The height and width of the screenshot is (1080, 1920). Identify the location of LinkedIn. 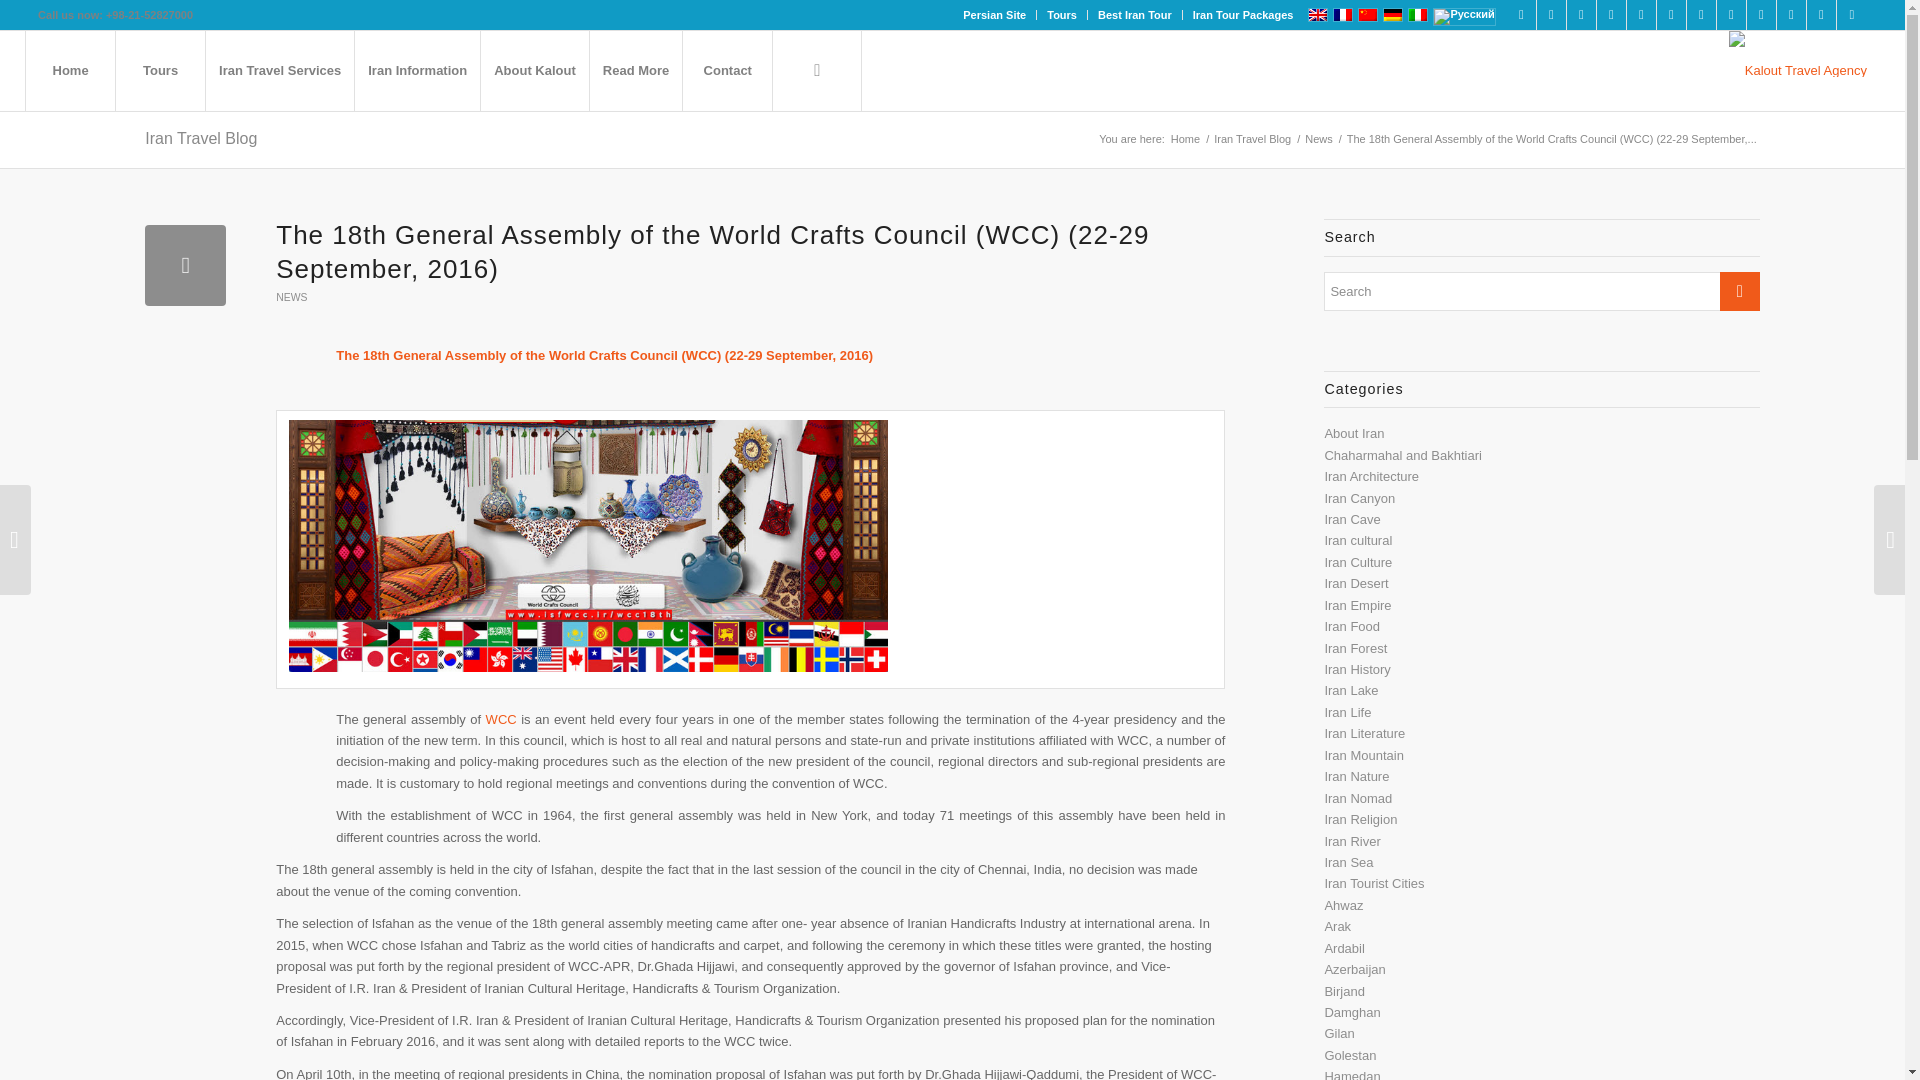
(1552, 15).